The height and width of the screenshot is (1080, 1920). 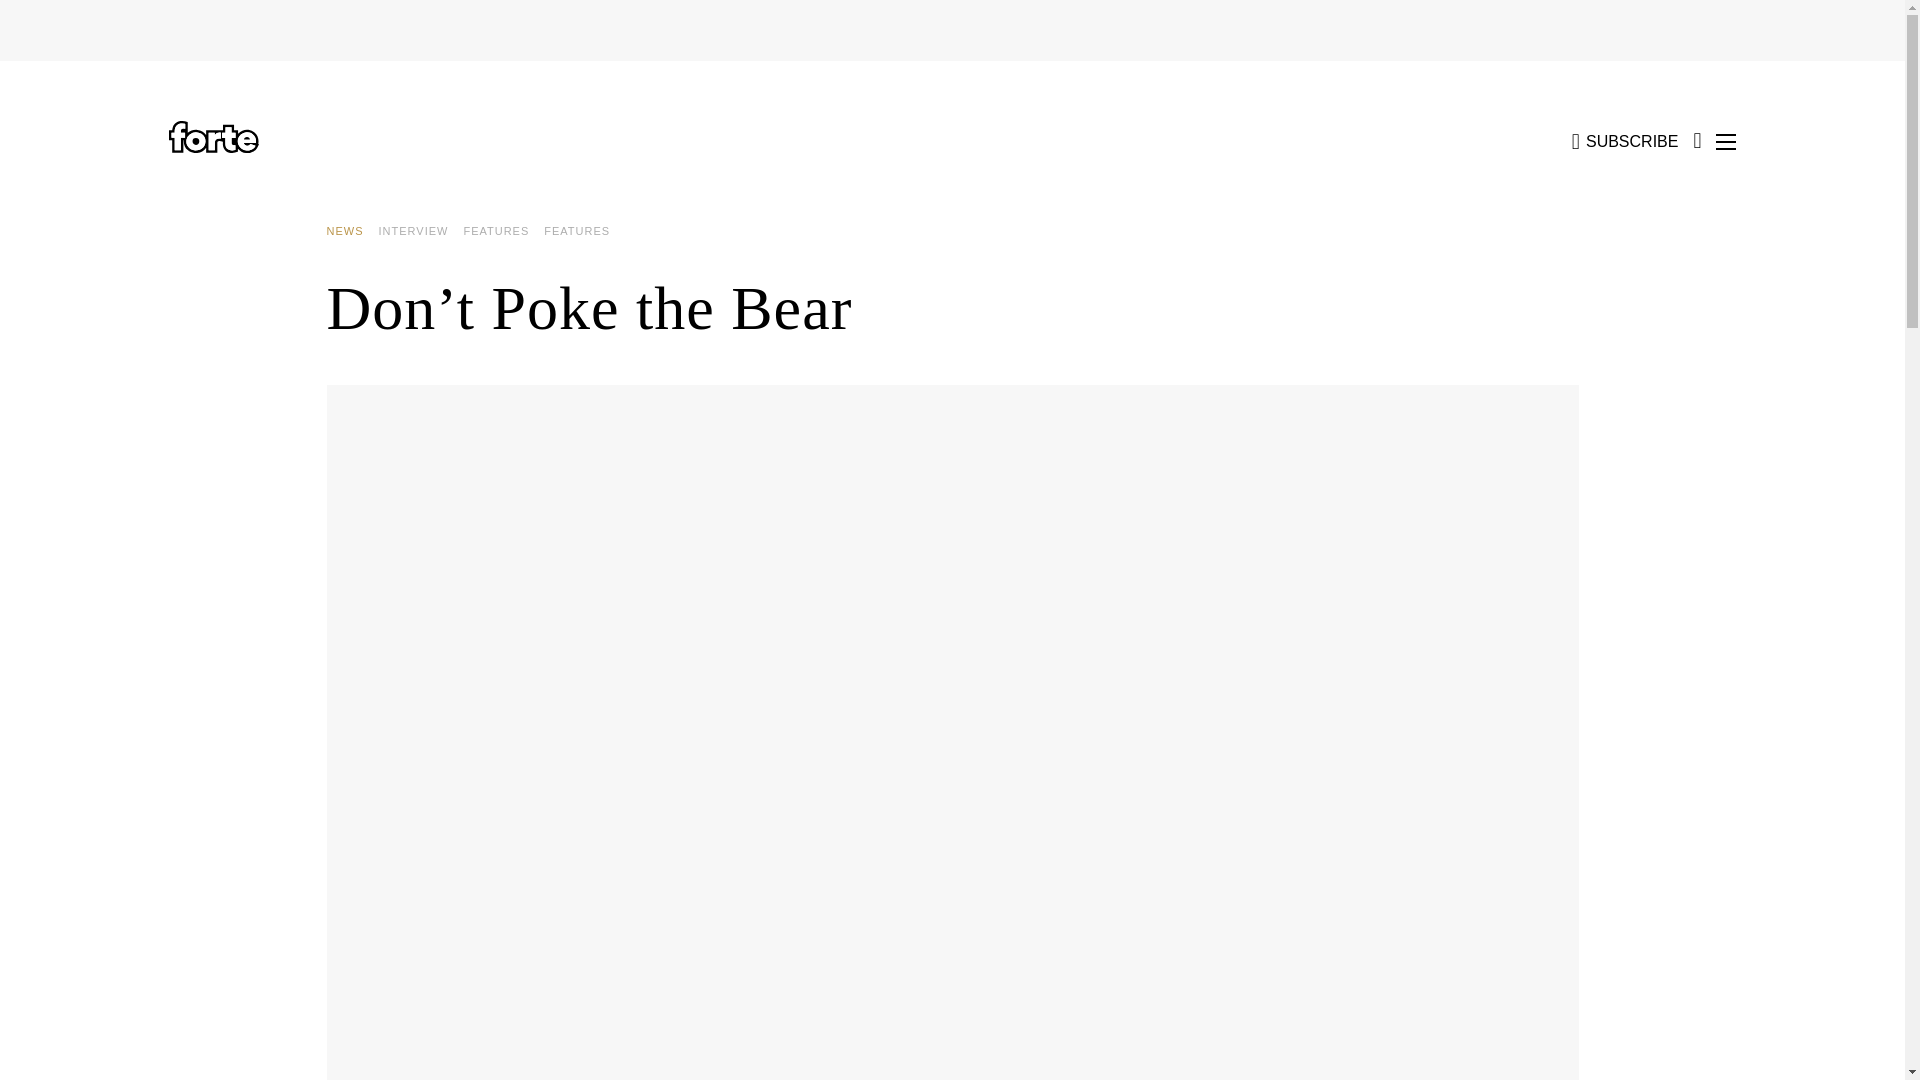 I want to click on NEWS, so click(x=352, y=231).